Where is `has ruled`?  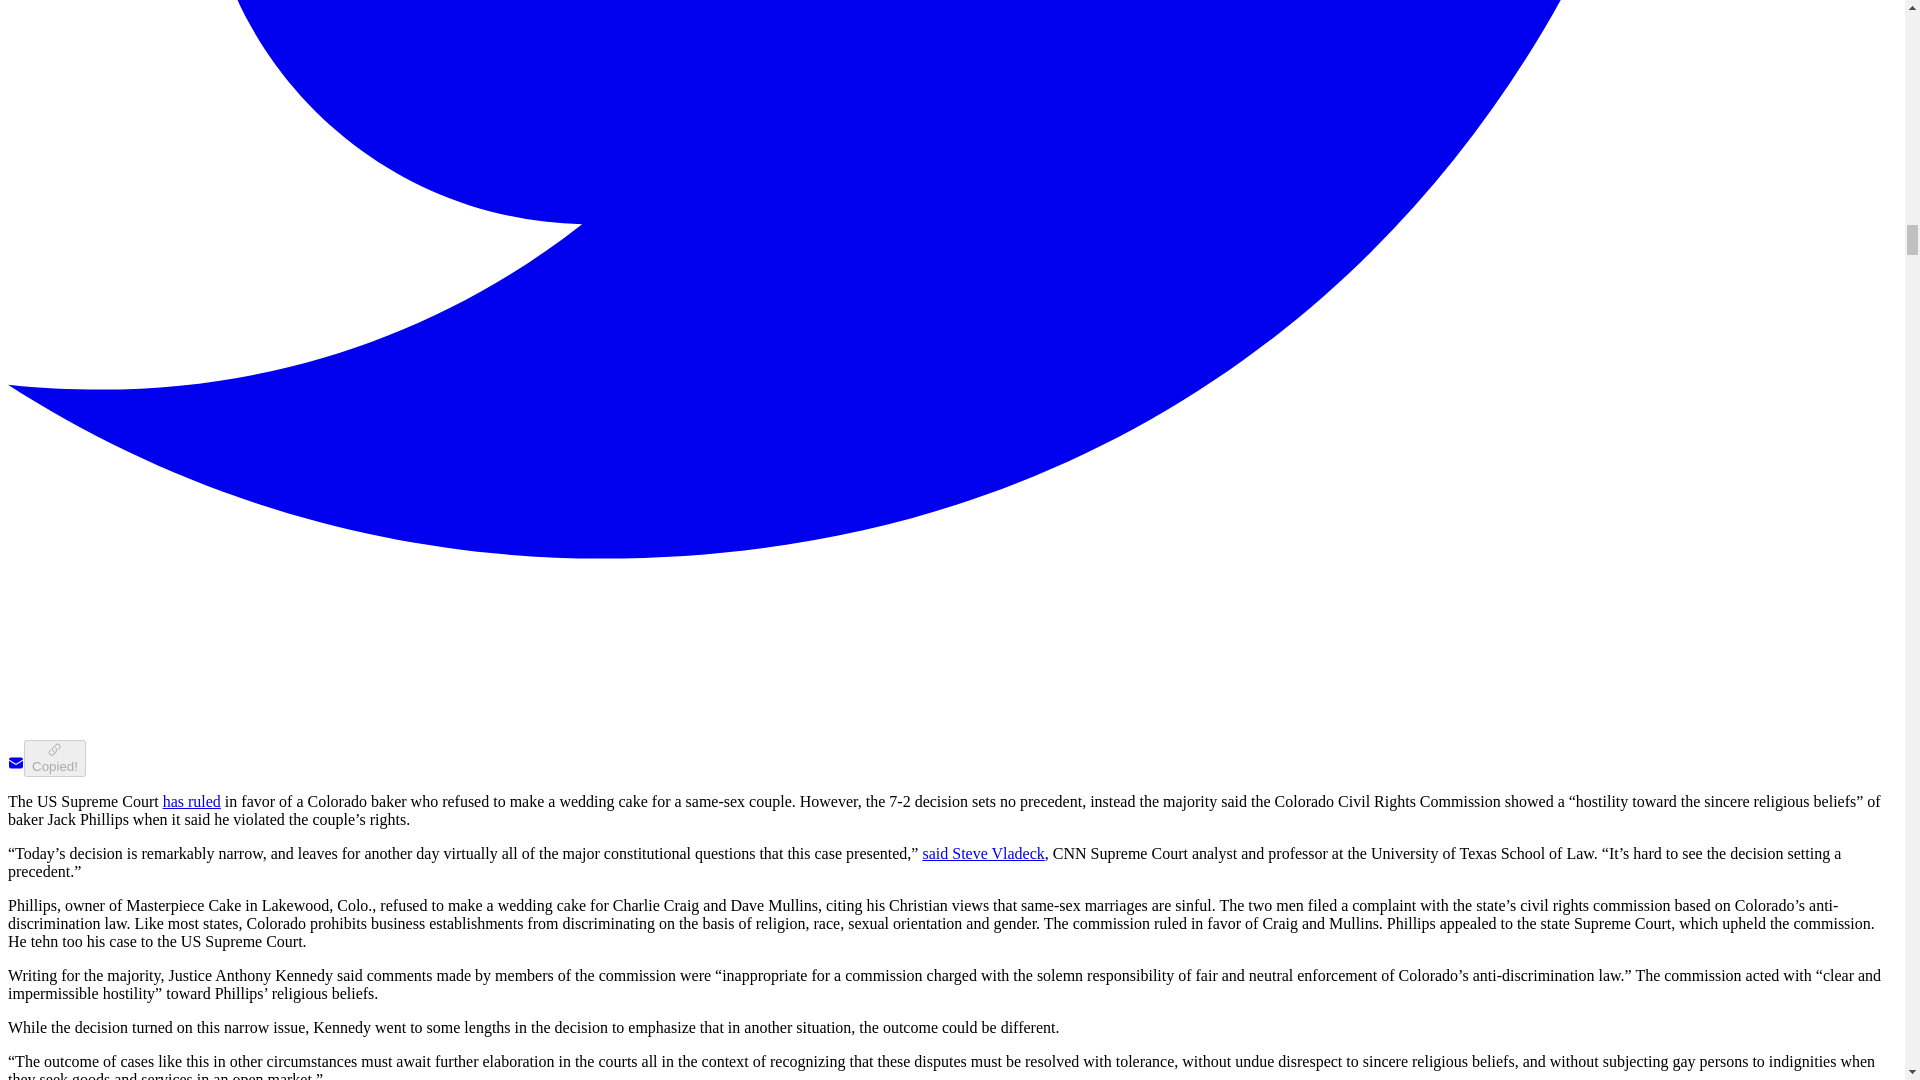
has ruled is located at coordinates (192, 801).